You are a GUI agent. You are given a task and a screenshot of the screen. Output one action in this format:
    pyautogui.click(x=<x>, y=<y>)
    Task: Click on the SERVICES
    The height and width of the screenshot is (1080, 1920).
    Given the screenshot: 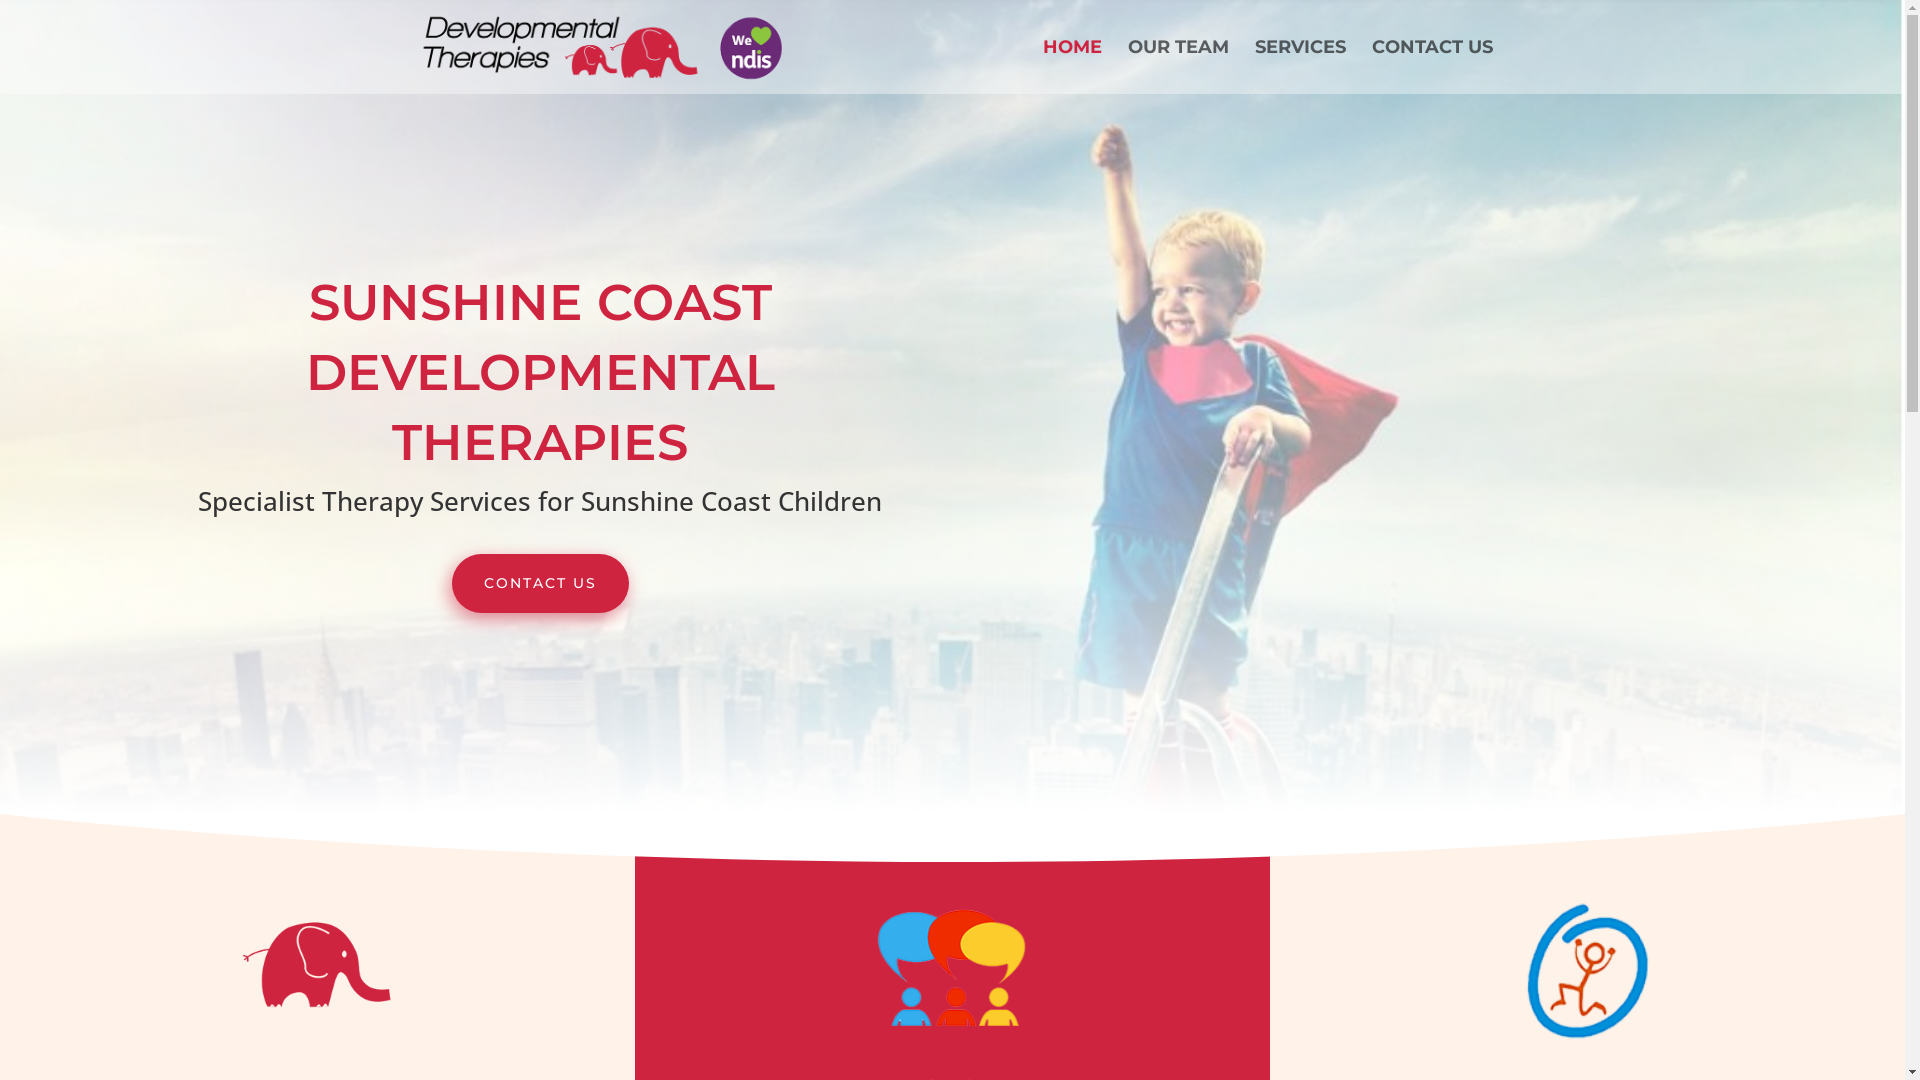 What is the action you would take?
    pyautogui.click(x=1300, y=67)
    